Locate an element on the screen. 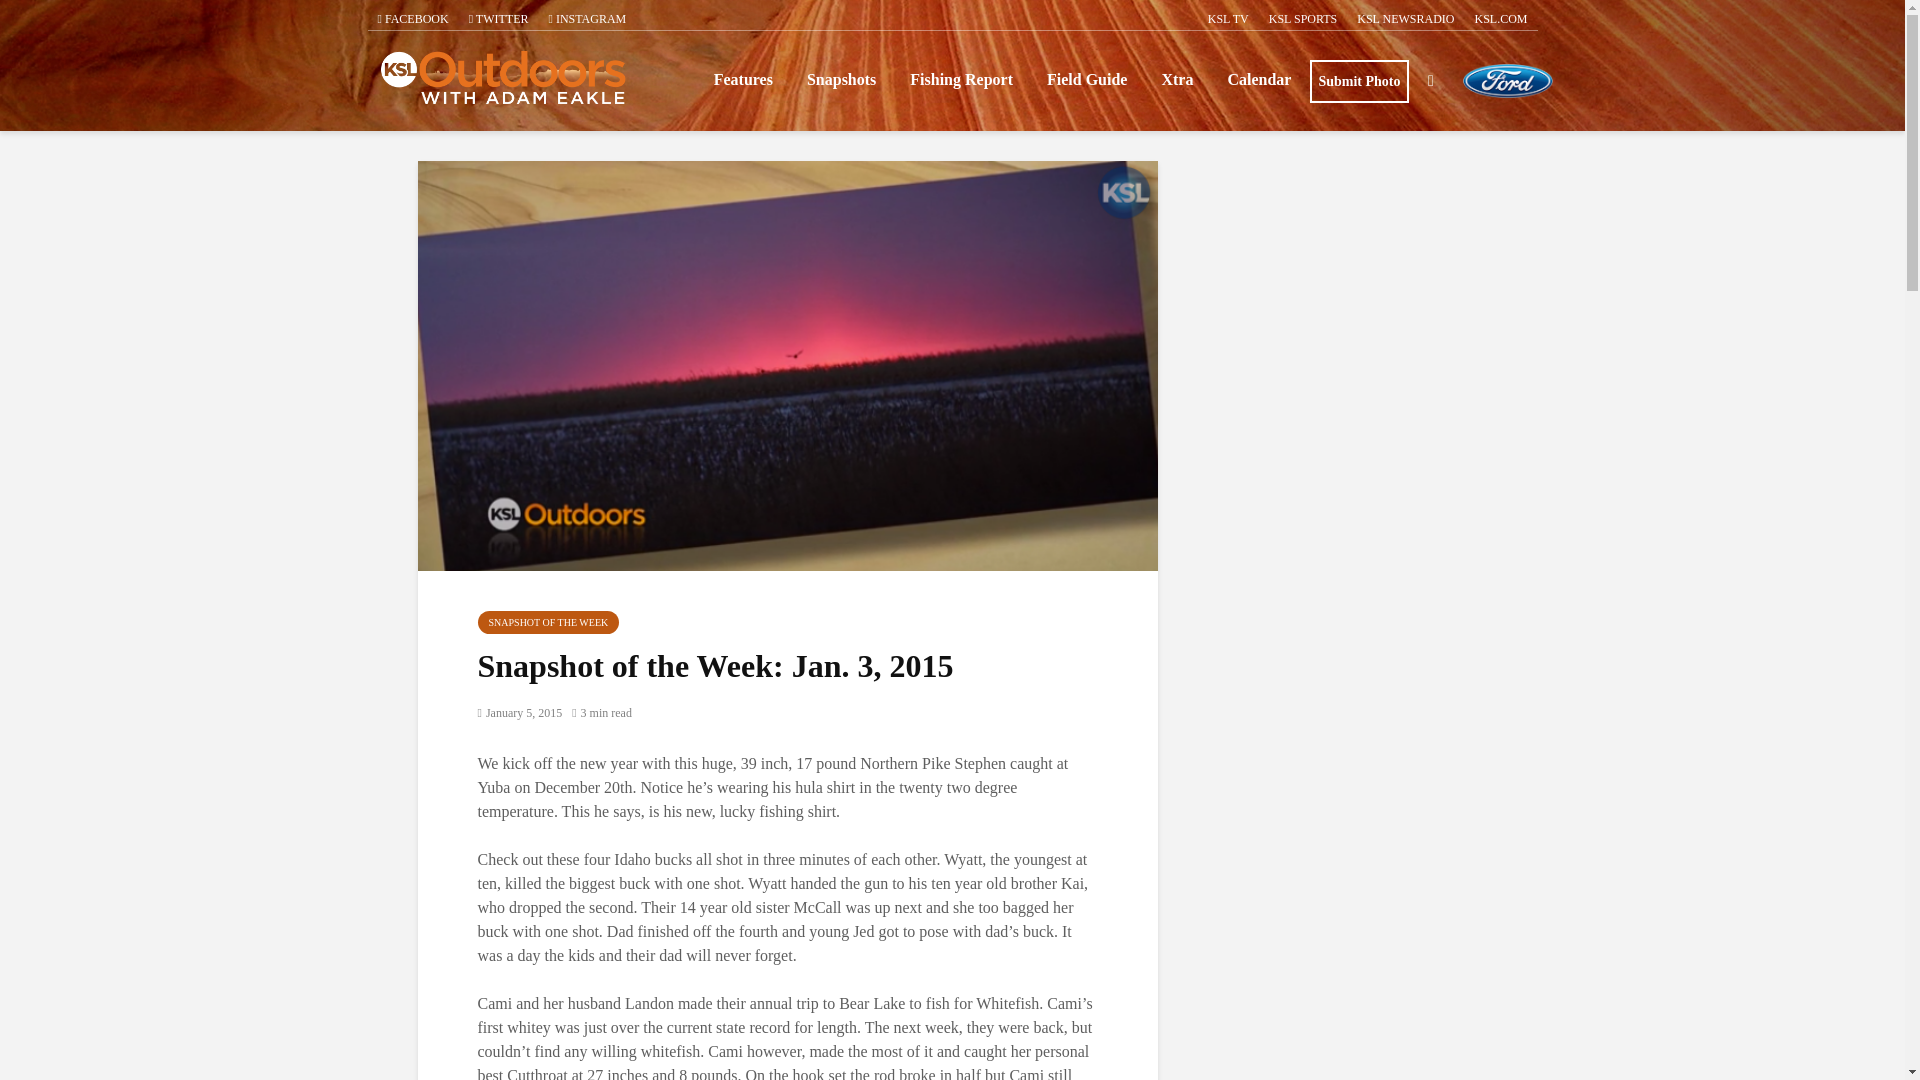 The width and height of the screenshot is (1920, 1080). FACEBOOK is located at coordinates (413, 18).